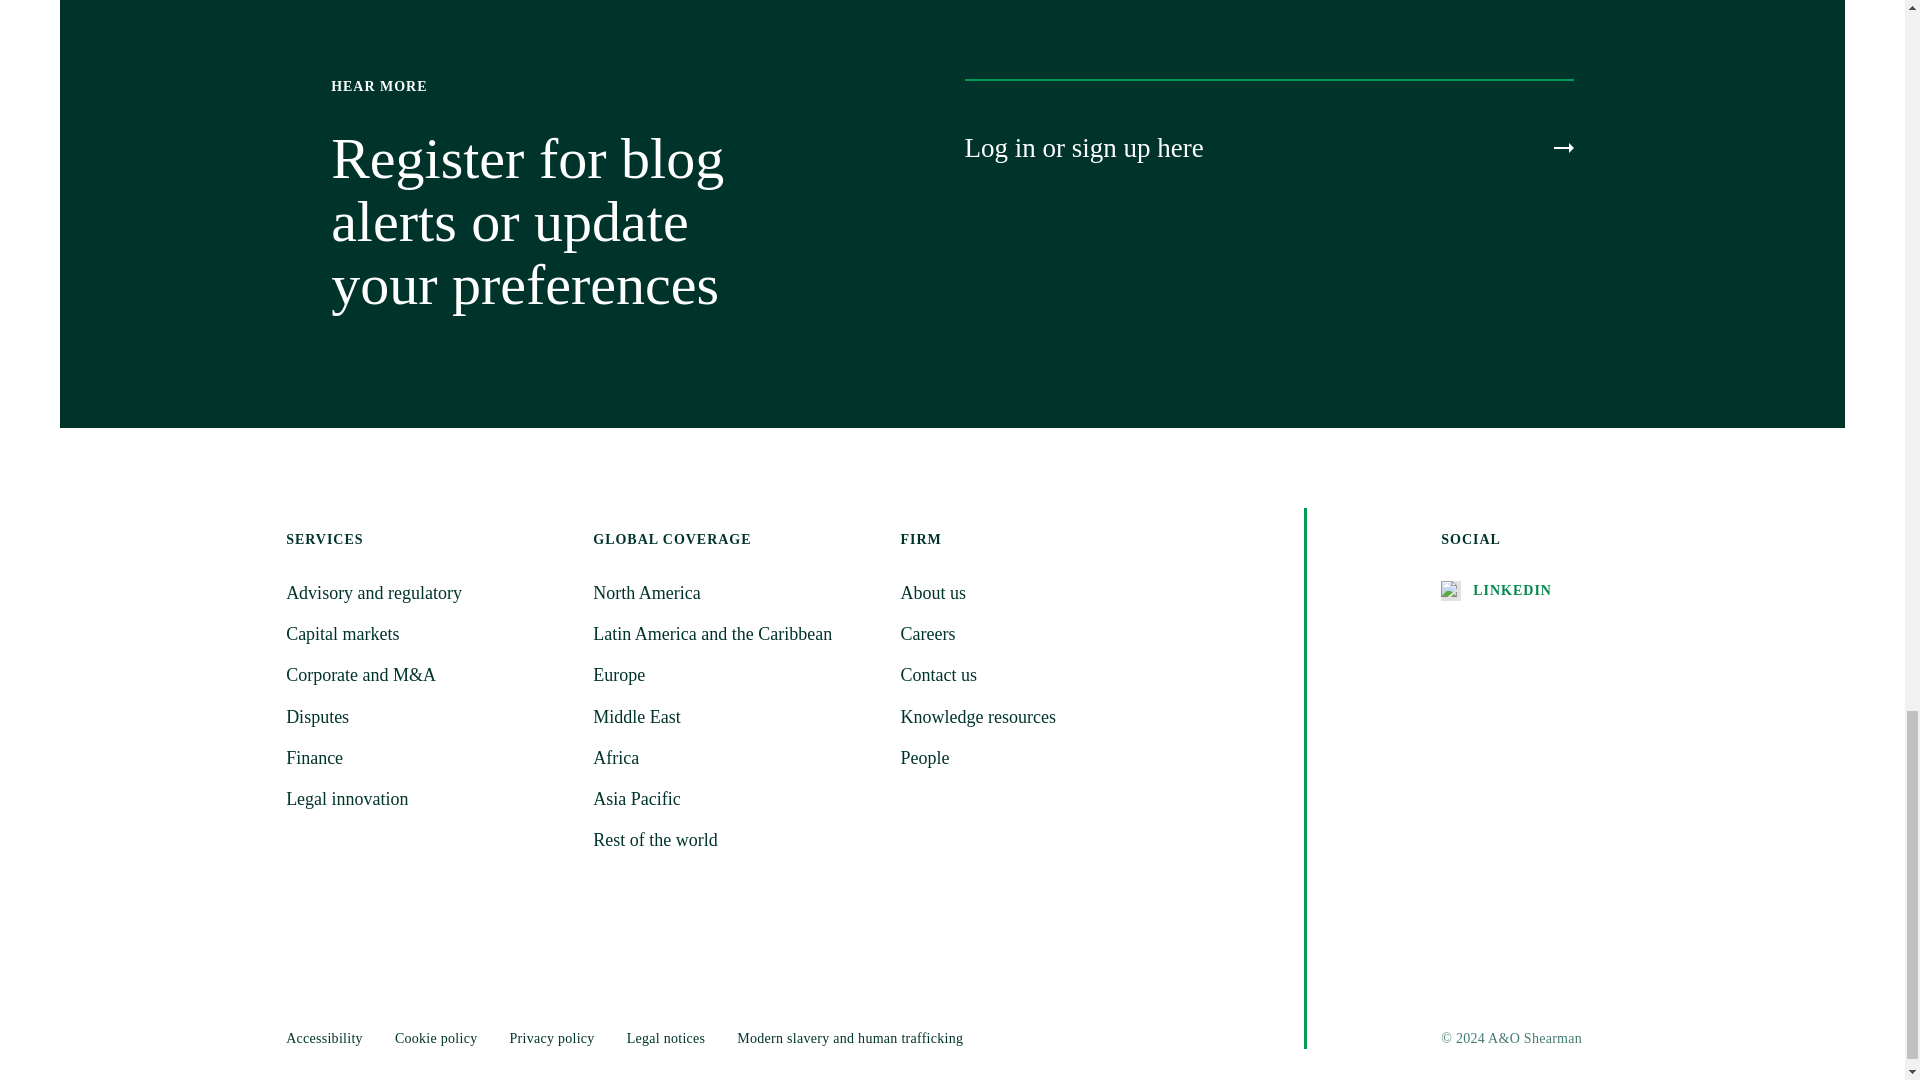  What do you see at coordinates (734, 634) in the screenshot?
I see `Latin America and the Caribbean` at bounding box center [734, 634].